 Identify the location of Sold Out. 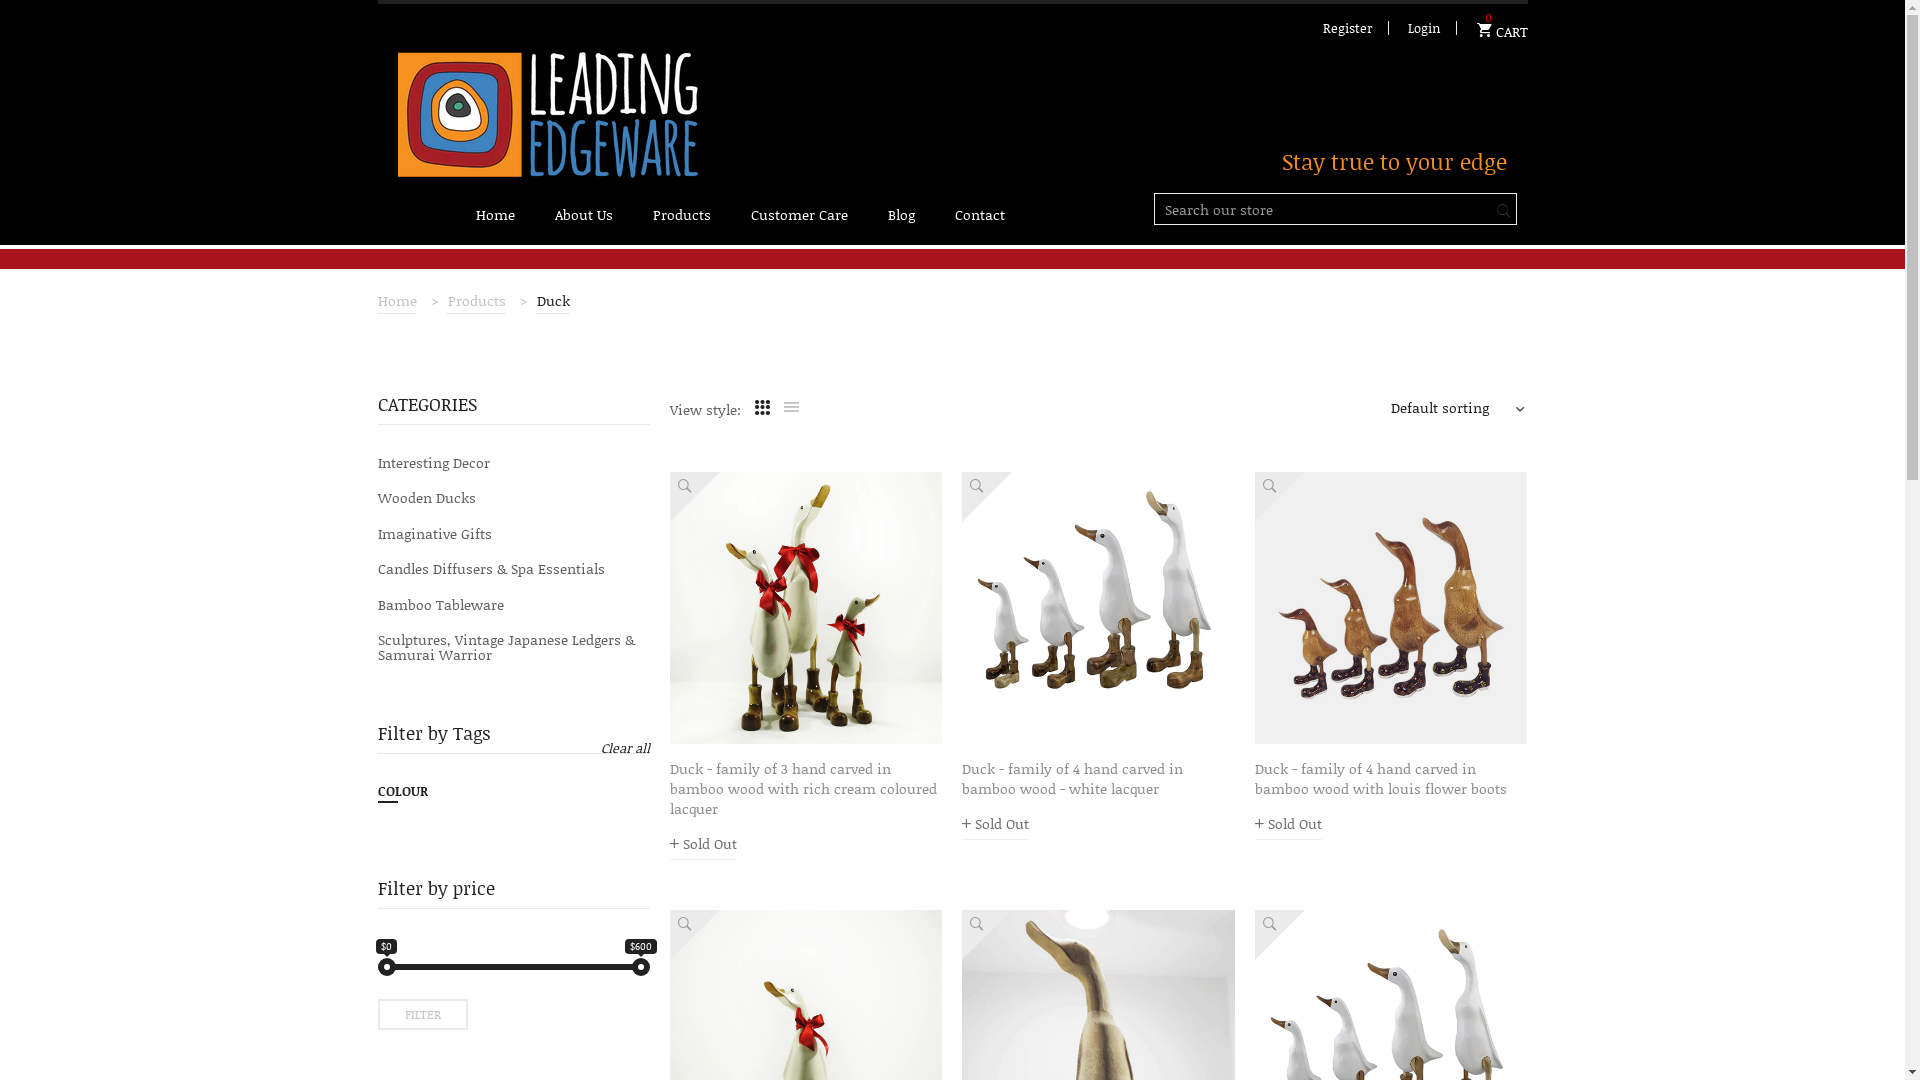
(1288, 824).